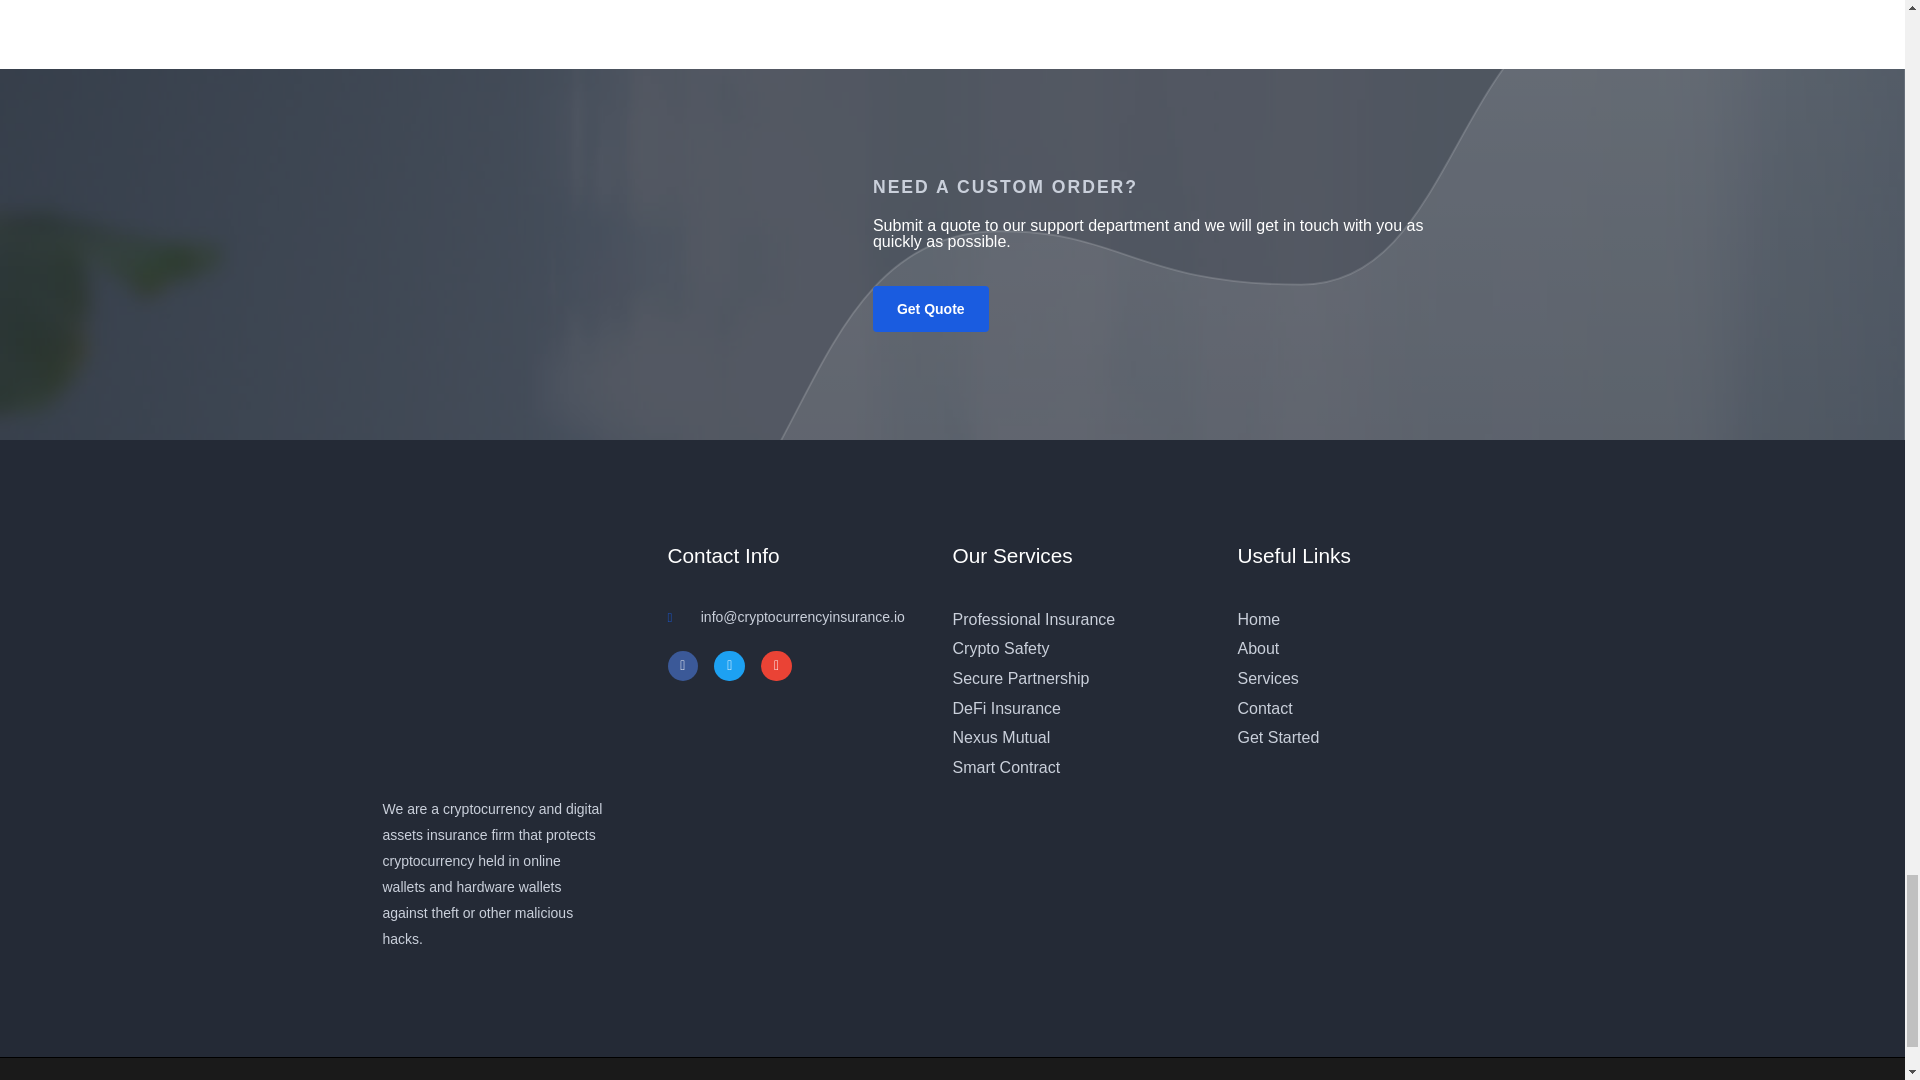 This screenshot has width=1920, height=1080. Describe the element at coordinates (1368, 620) in the screenshot. I see `Home` at that location.